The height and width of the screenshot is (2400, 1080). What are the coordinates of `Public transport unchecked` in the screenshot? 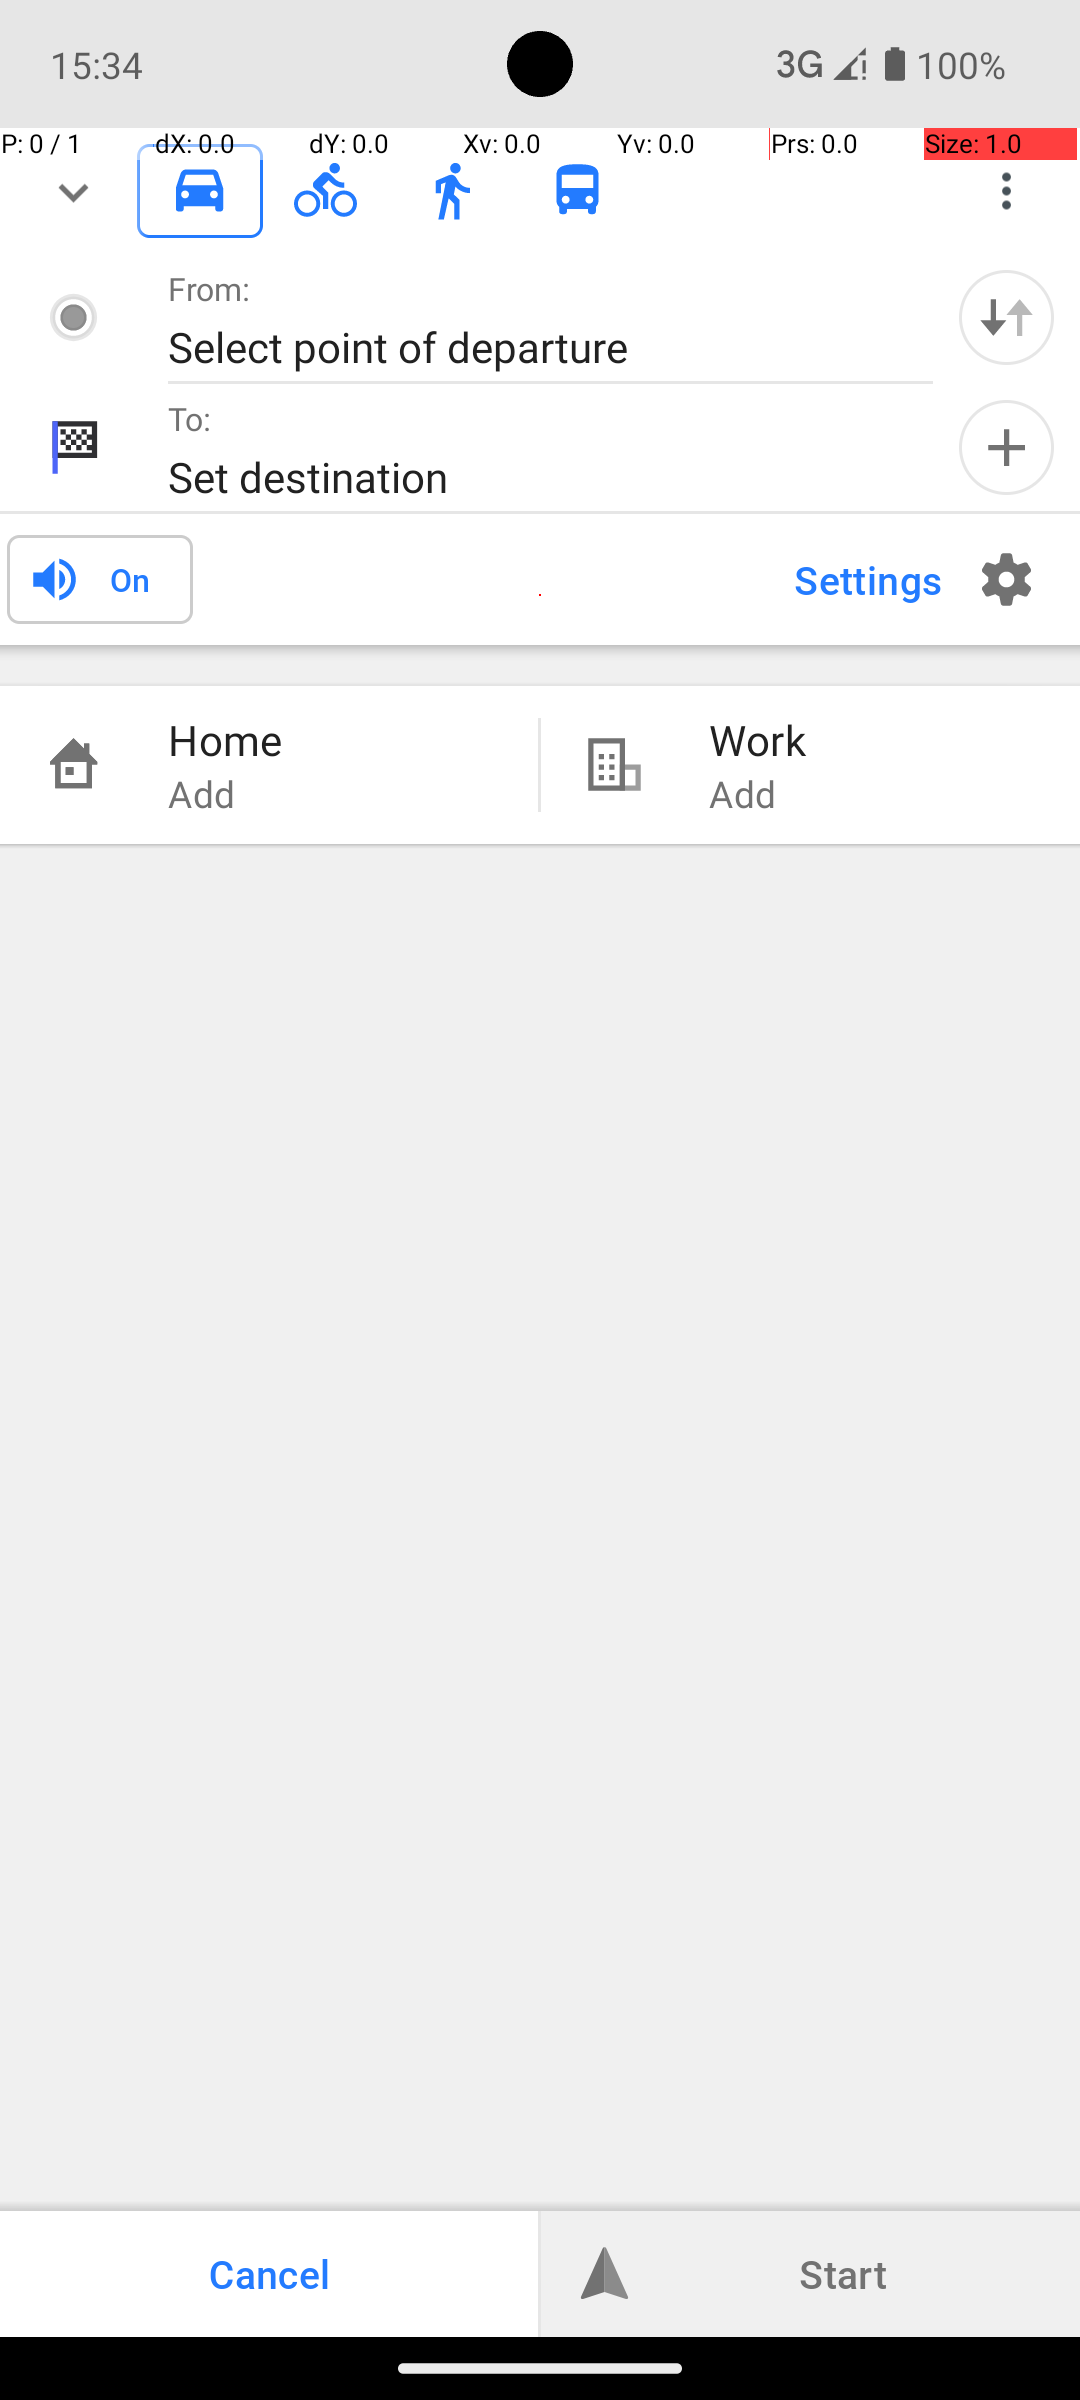 It's located at (578, 190).